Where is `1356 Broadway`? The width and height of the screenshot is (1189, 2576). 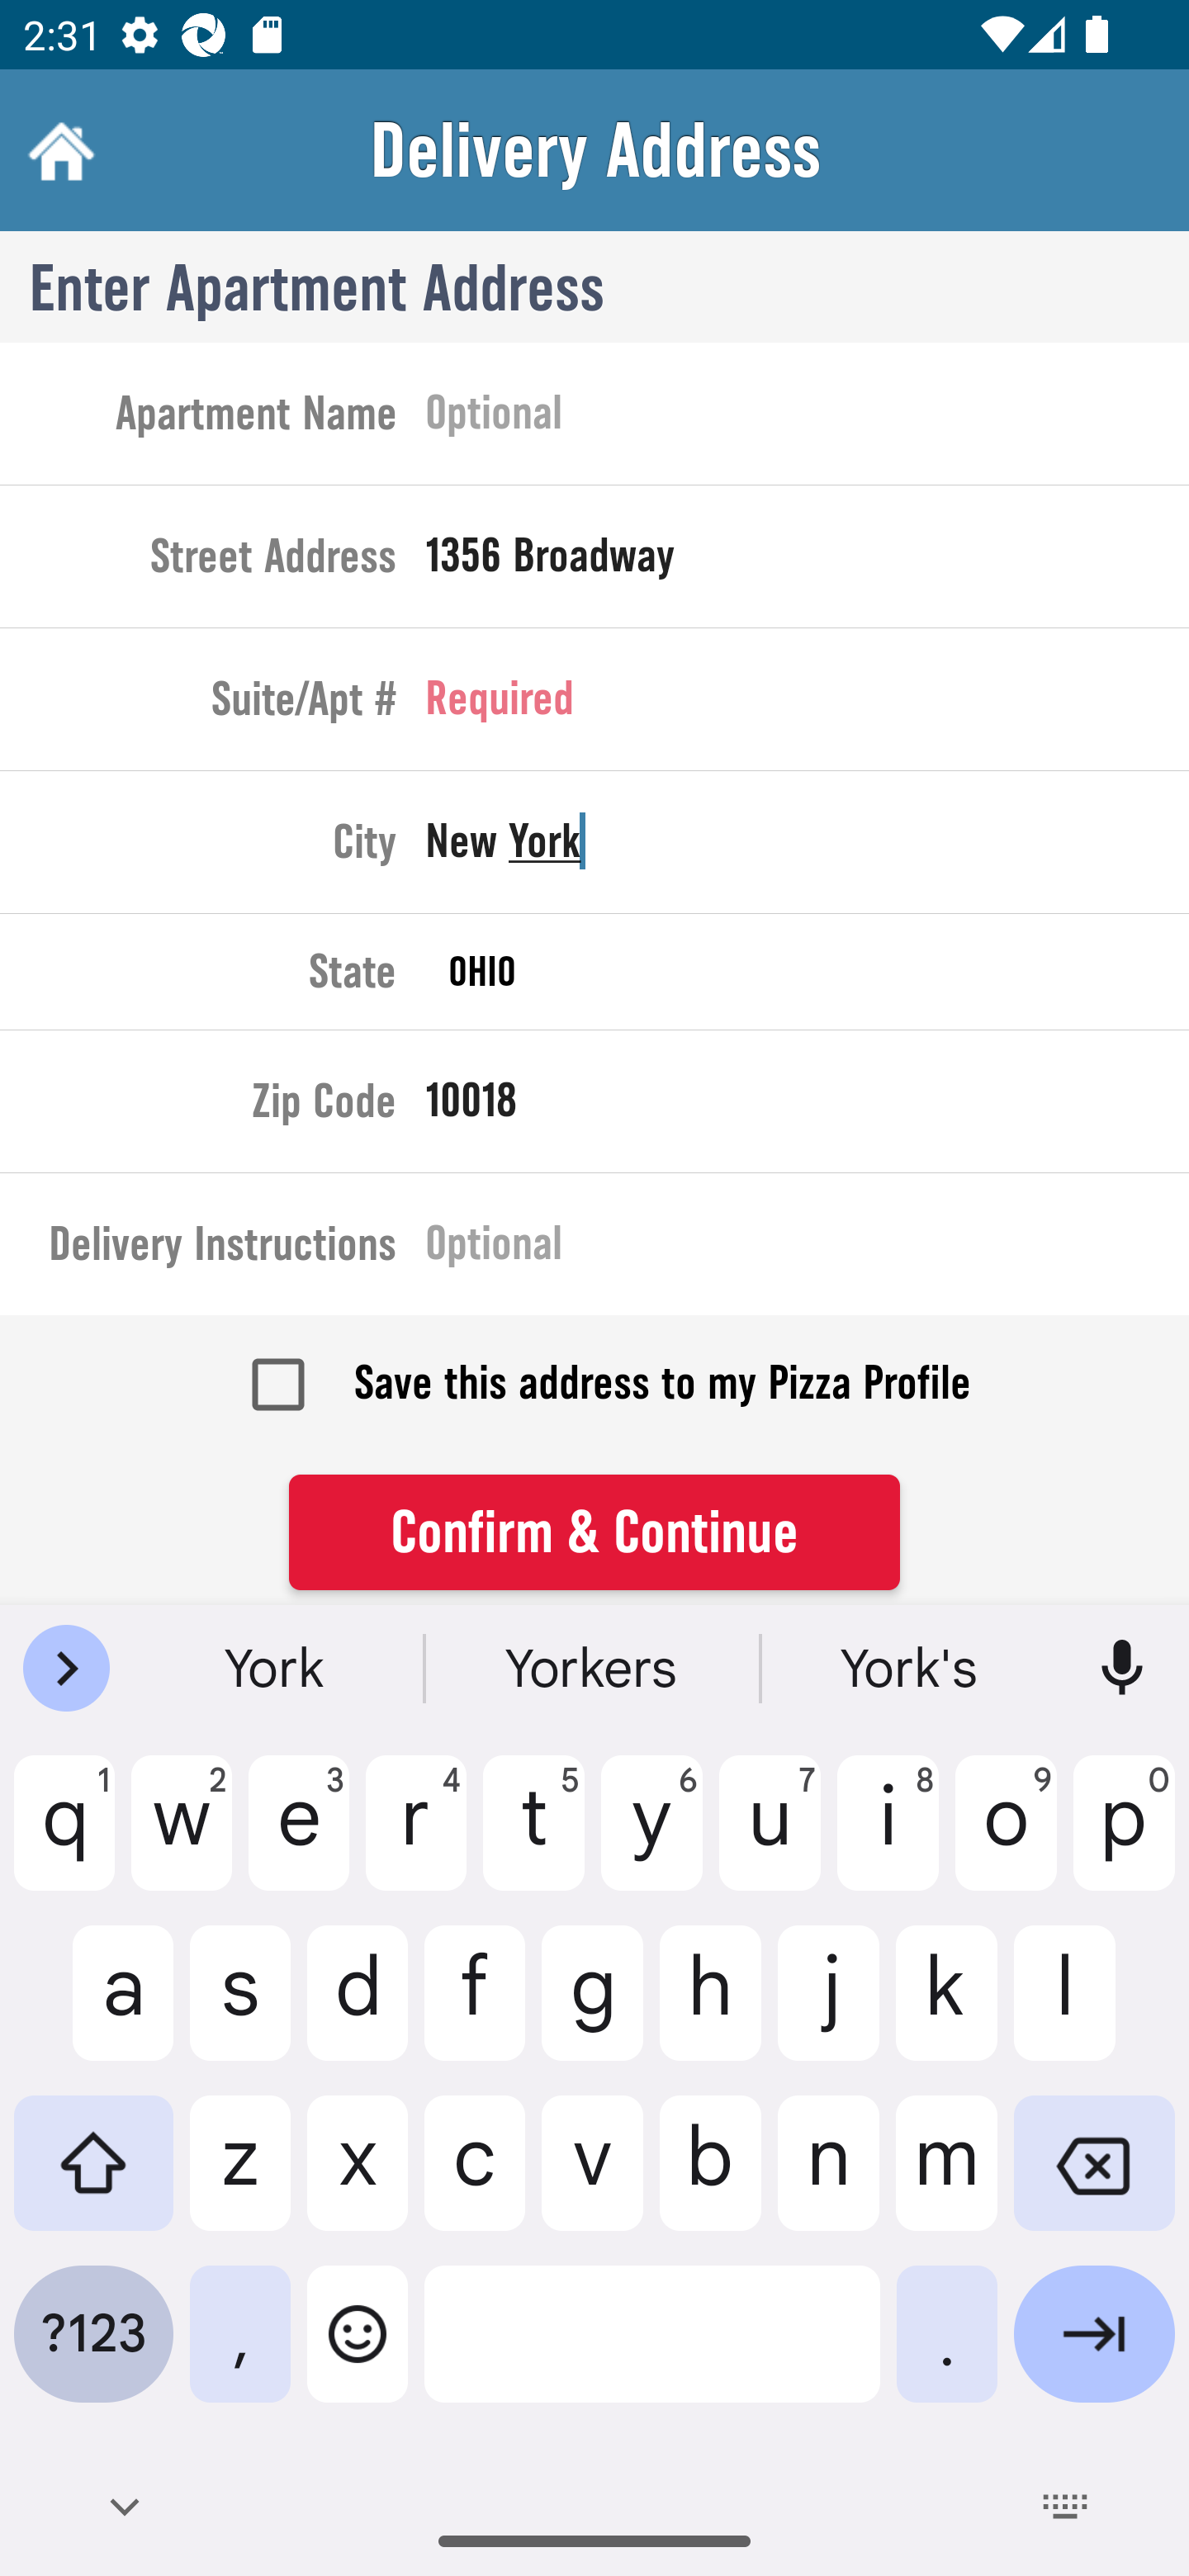 1356 Broadway is located at coordinates (808, 563).